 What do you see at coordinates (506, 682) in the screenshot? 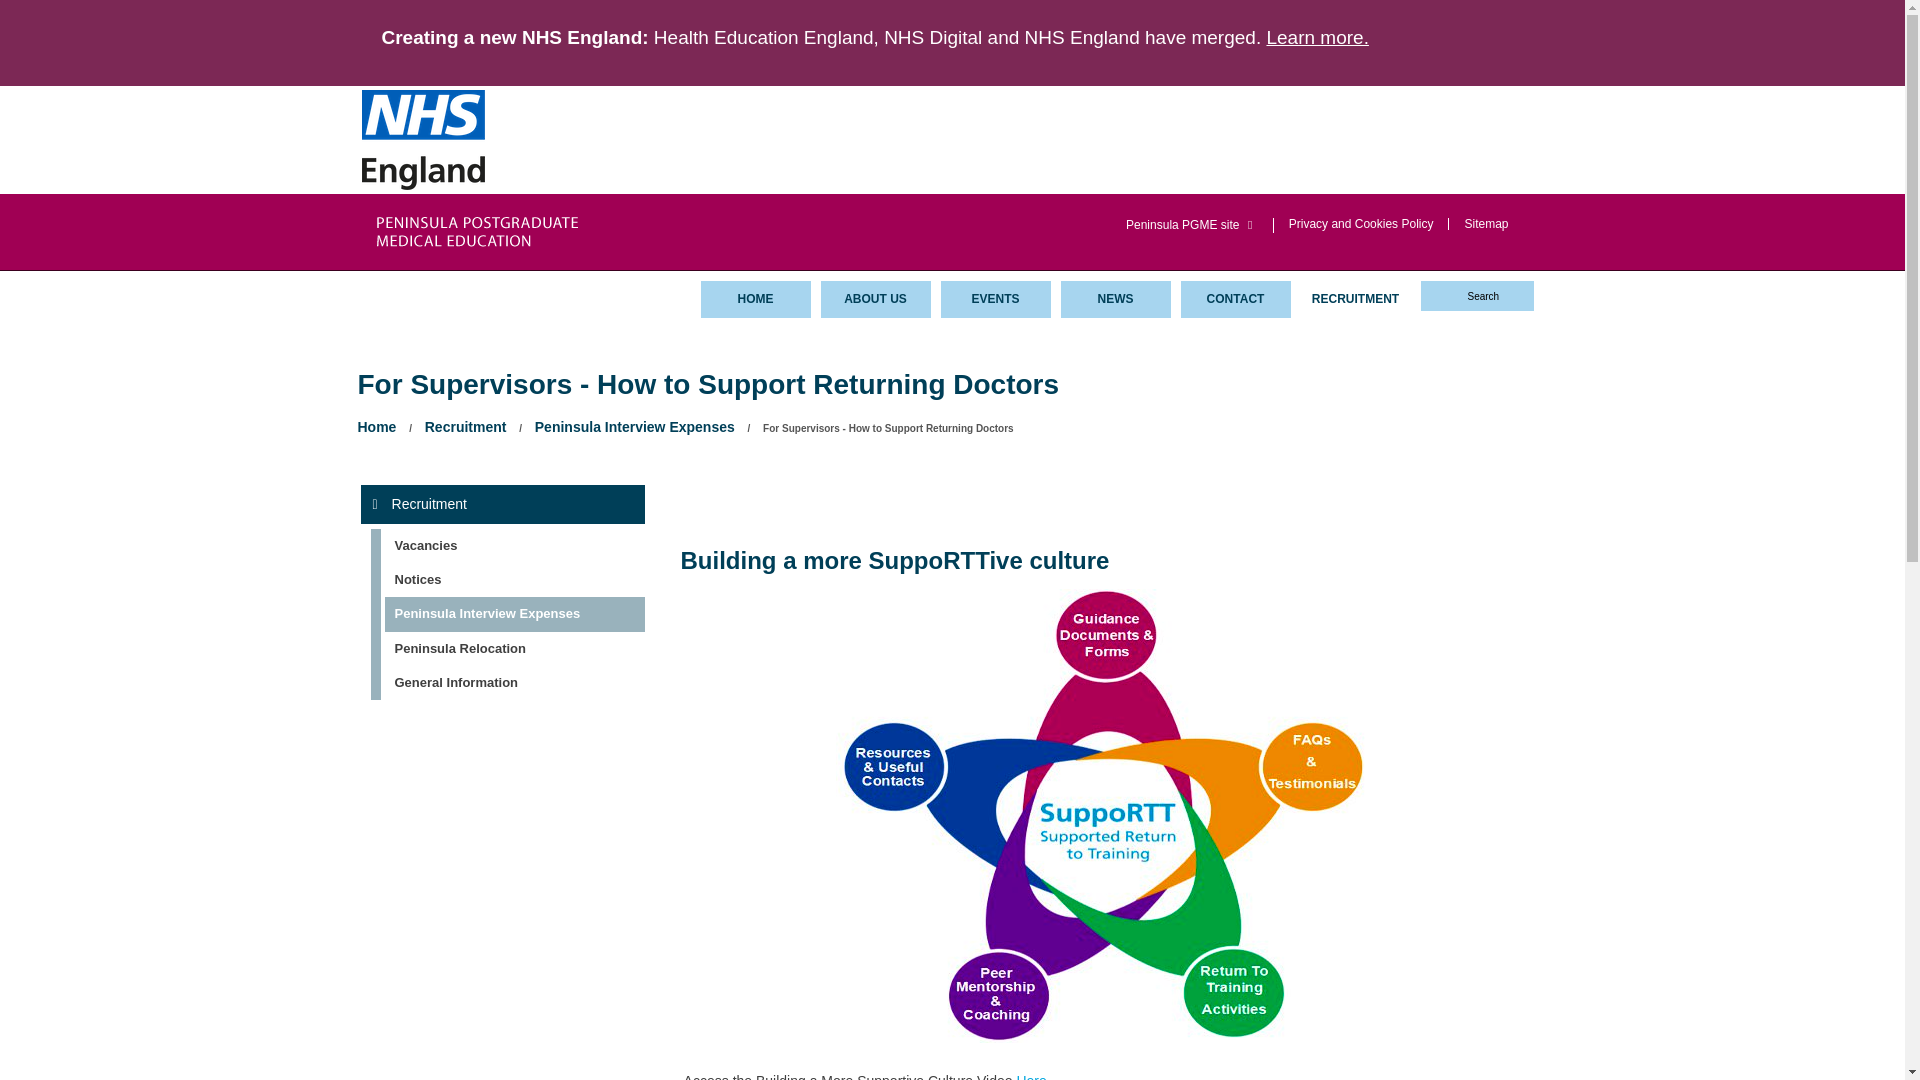
I see `General Information` at bounding box center [506, 682].